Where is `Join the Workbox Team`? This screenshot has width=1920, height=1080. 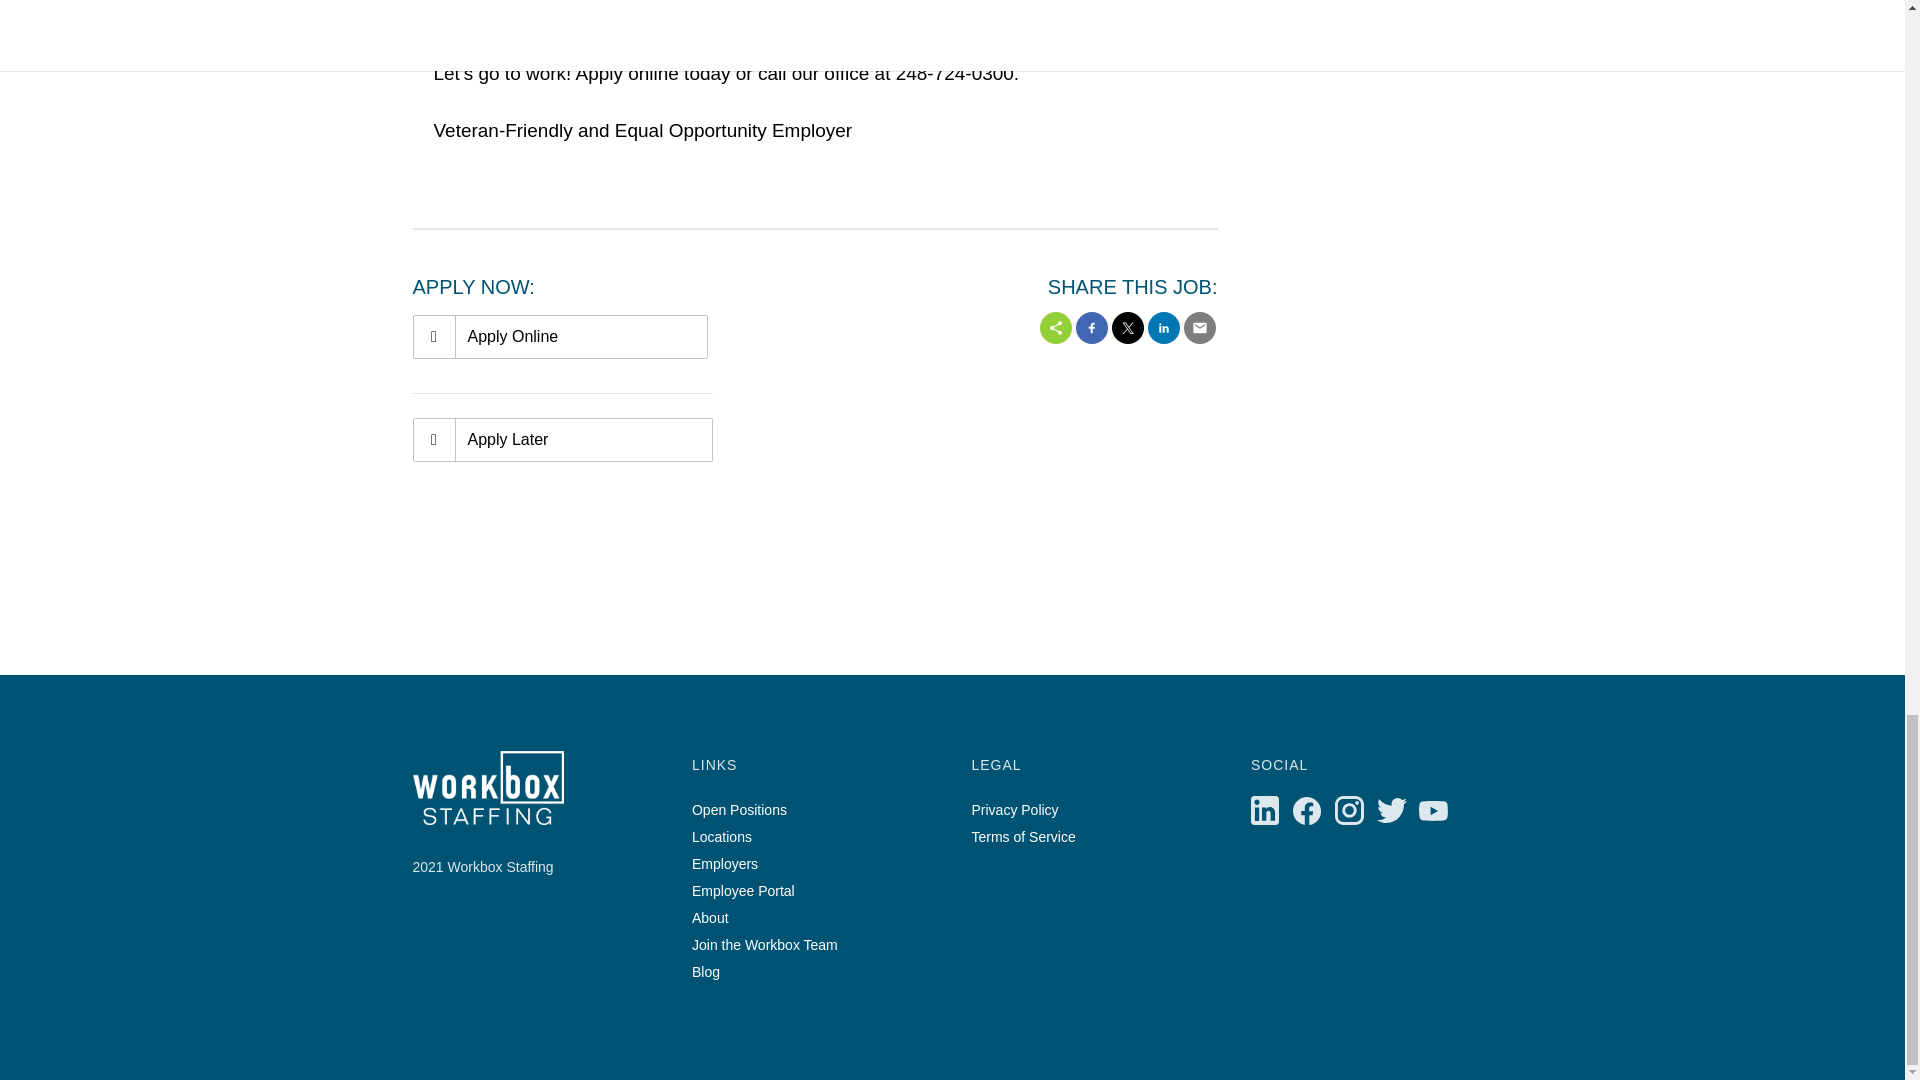
Join the Workbox Team is located at coordinates (764, 944).